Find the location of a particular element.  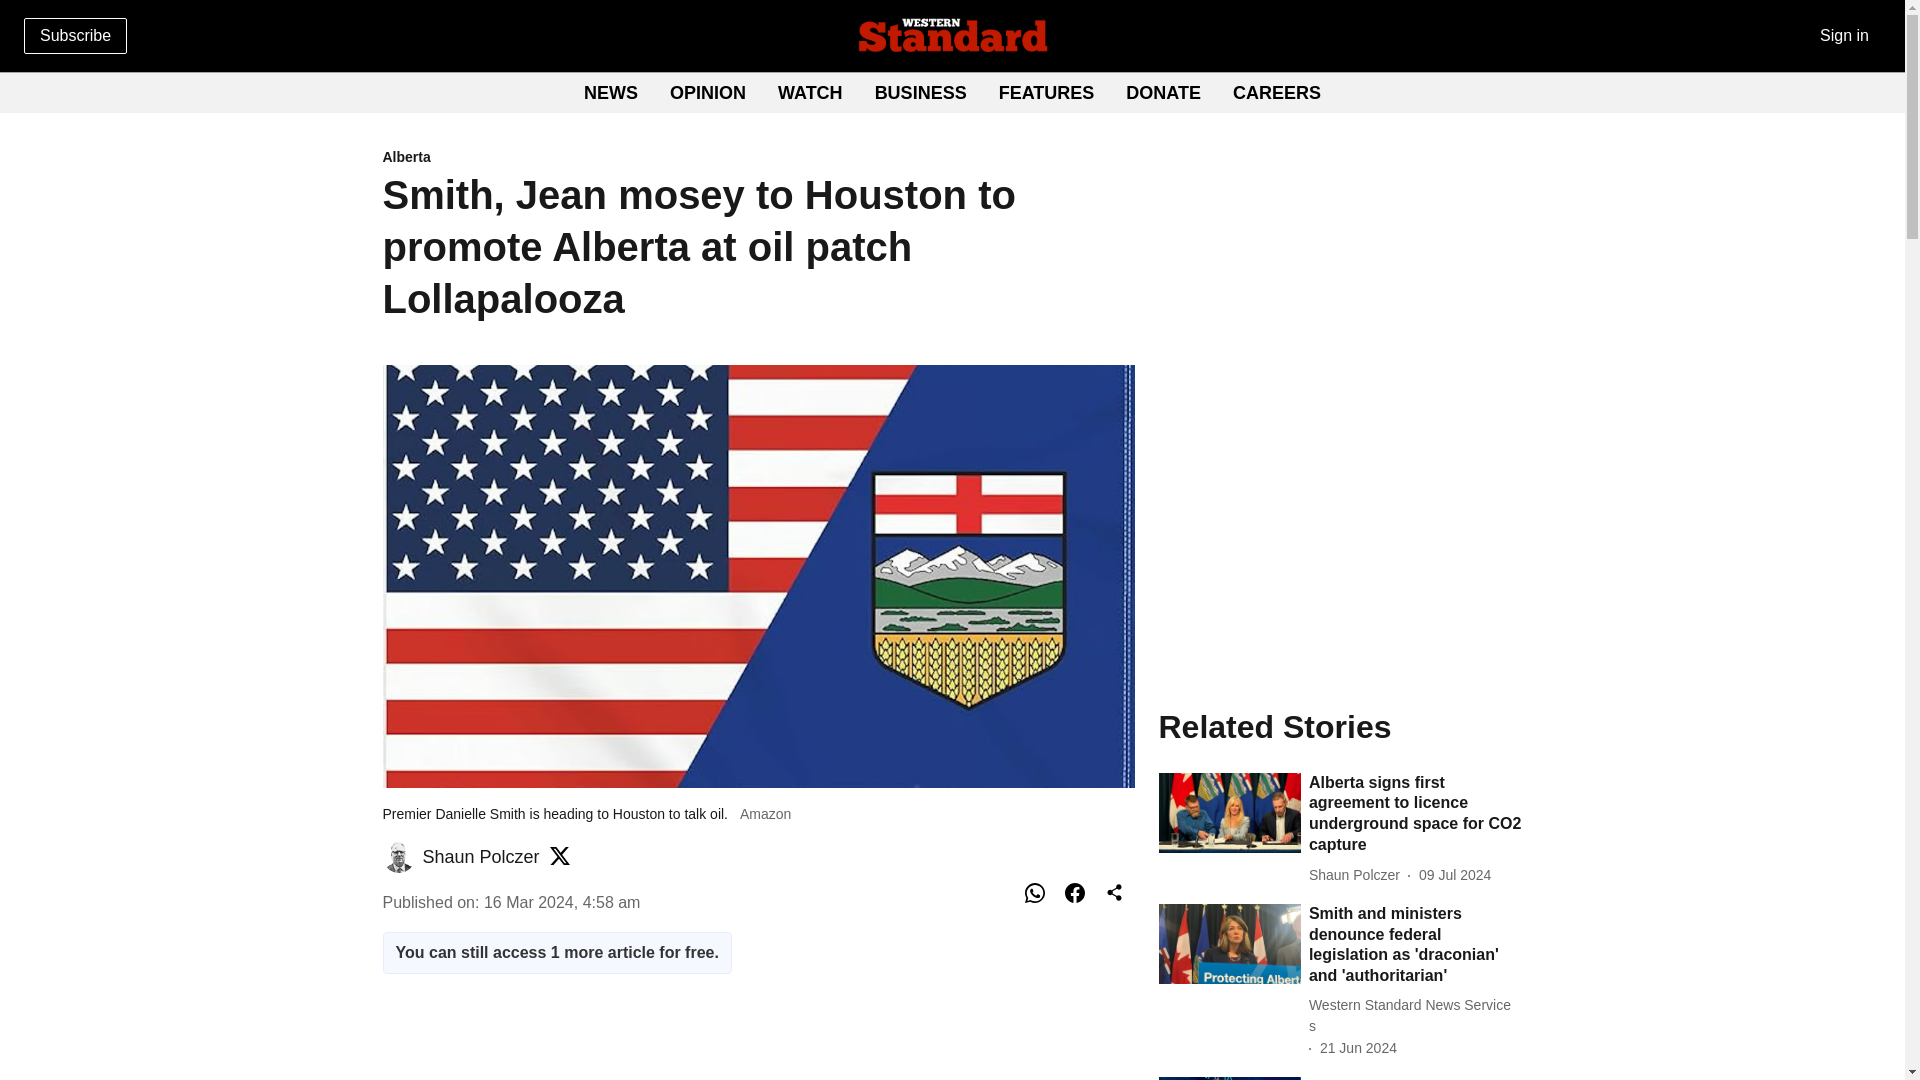

FEATURES is located at coordinates (952, 94).